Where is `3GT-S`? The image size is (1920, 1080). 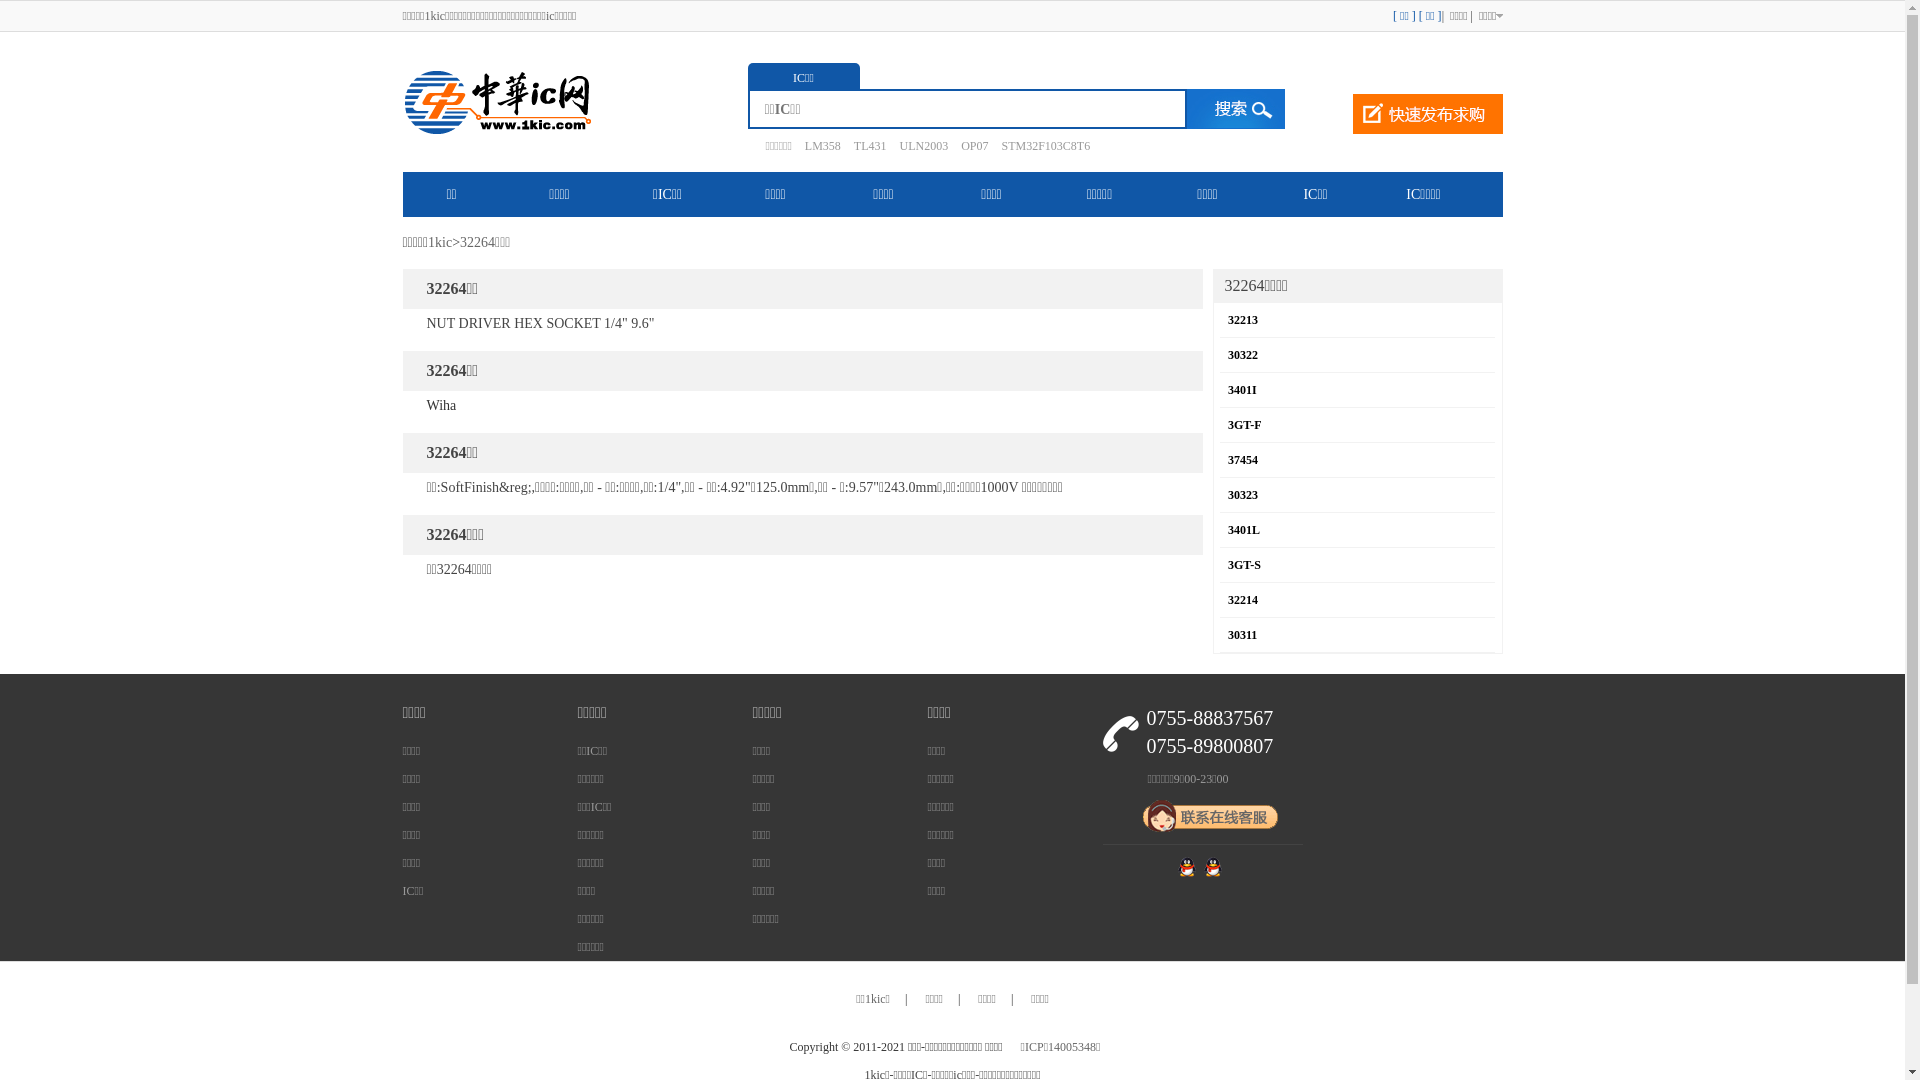 3GT-S is located at coordinates (1244, 565).